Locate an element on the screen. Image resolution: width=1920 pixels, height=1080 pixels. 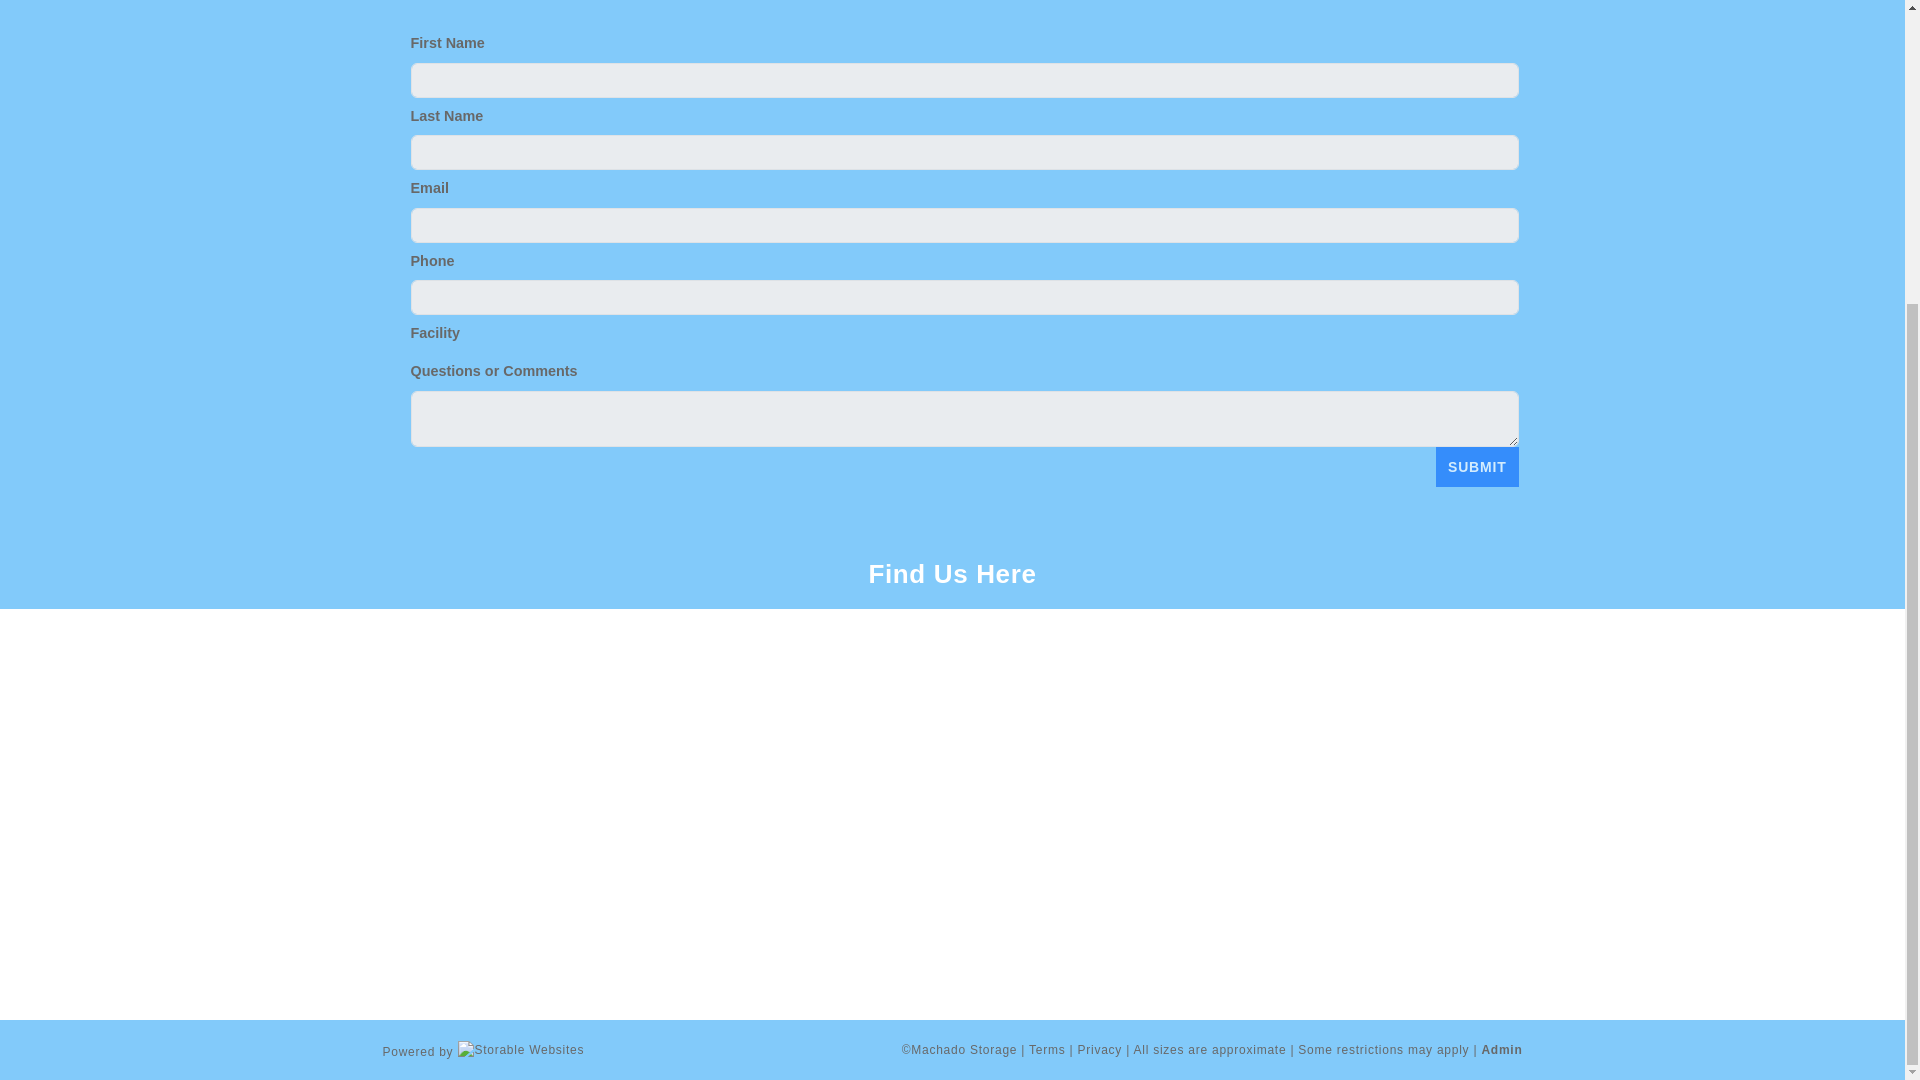
Terms is located at coordinates (1047, 1050).